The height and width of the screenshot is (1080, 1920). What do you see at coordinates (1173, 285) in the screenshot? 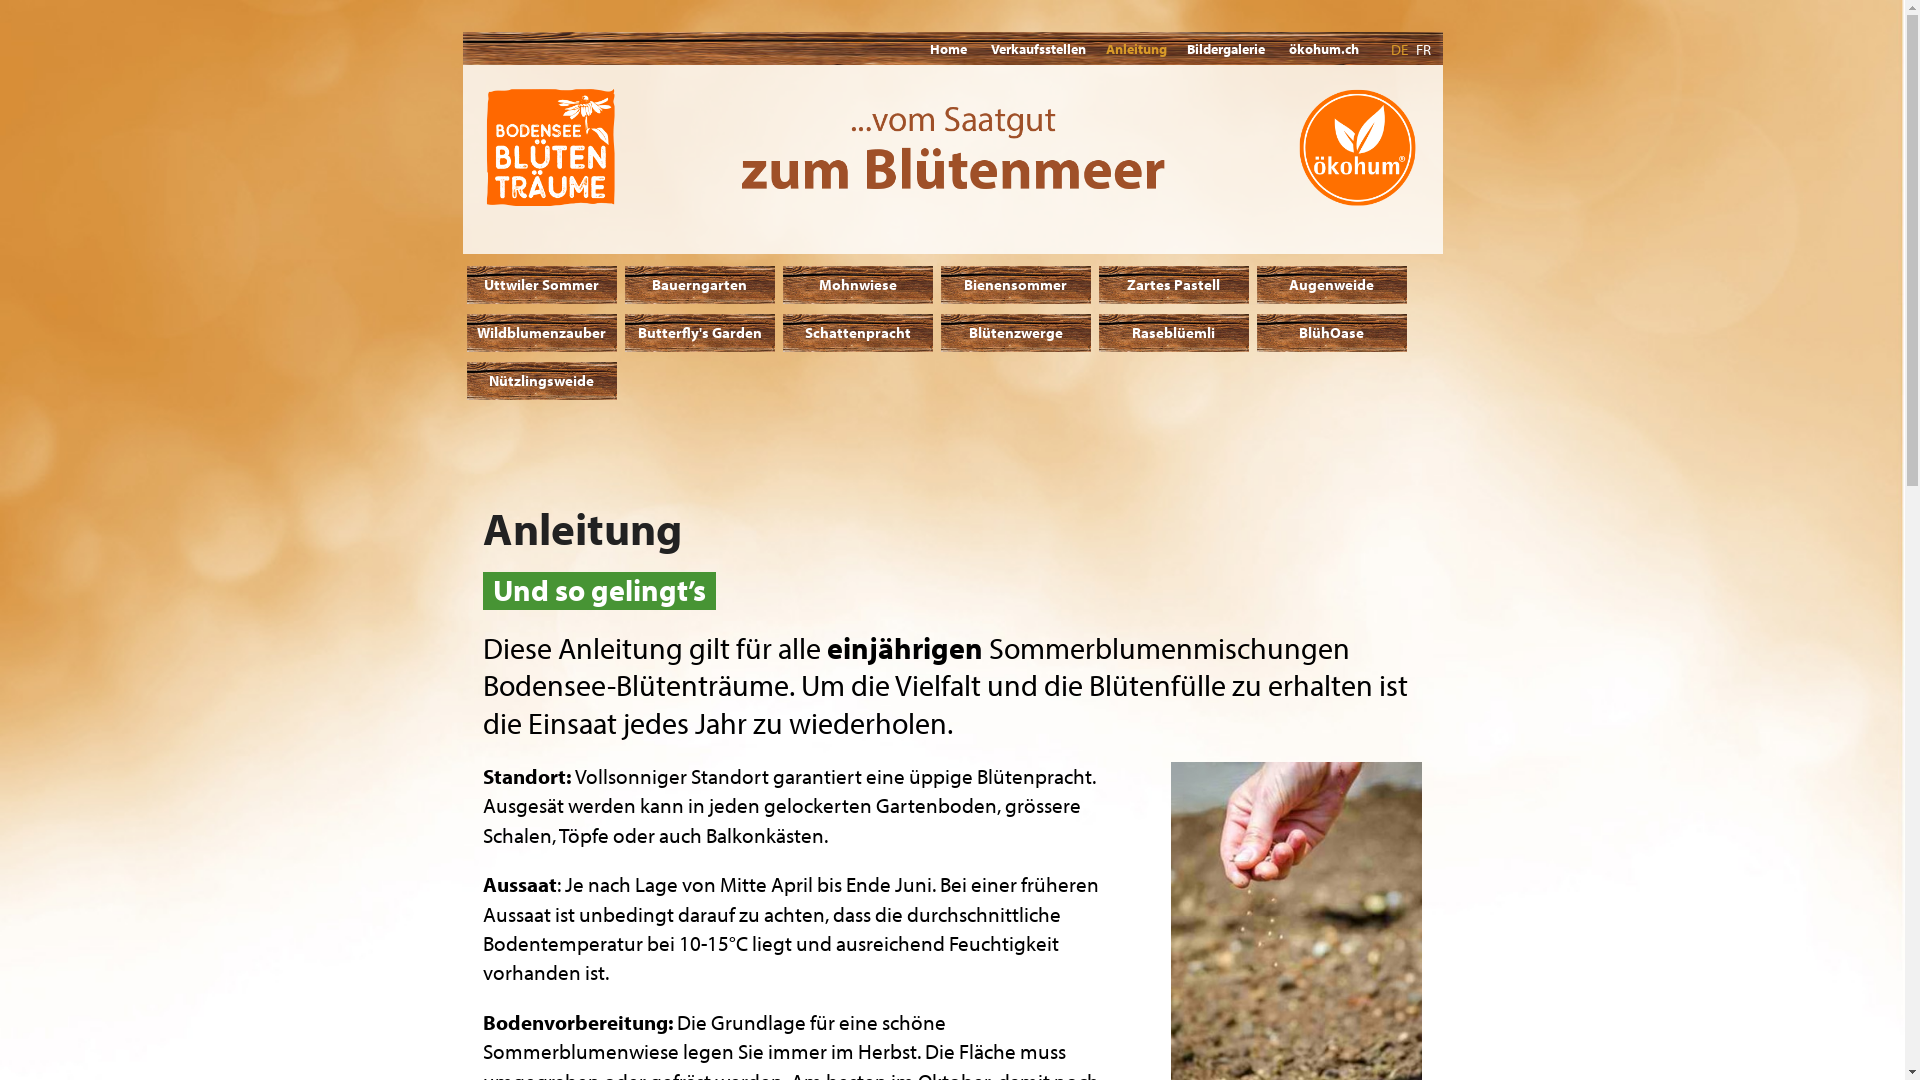
I see `Zartes Pastell` at bounding box center [1173, 285].